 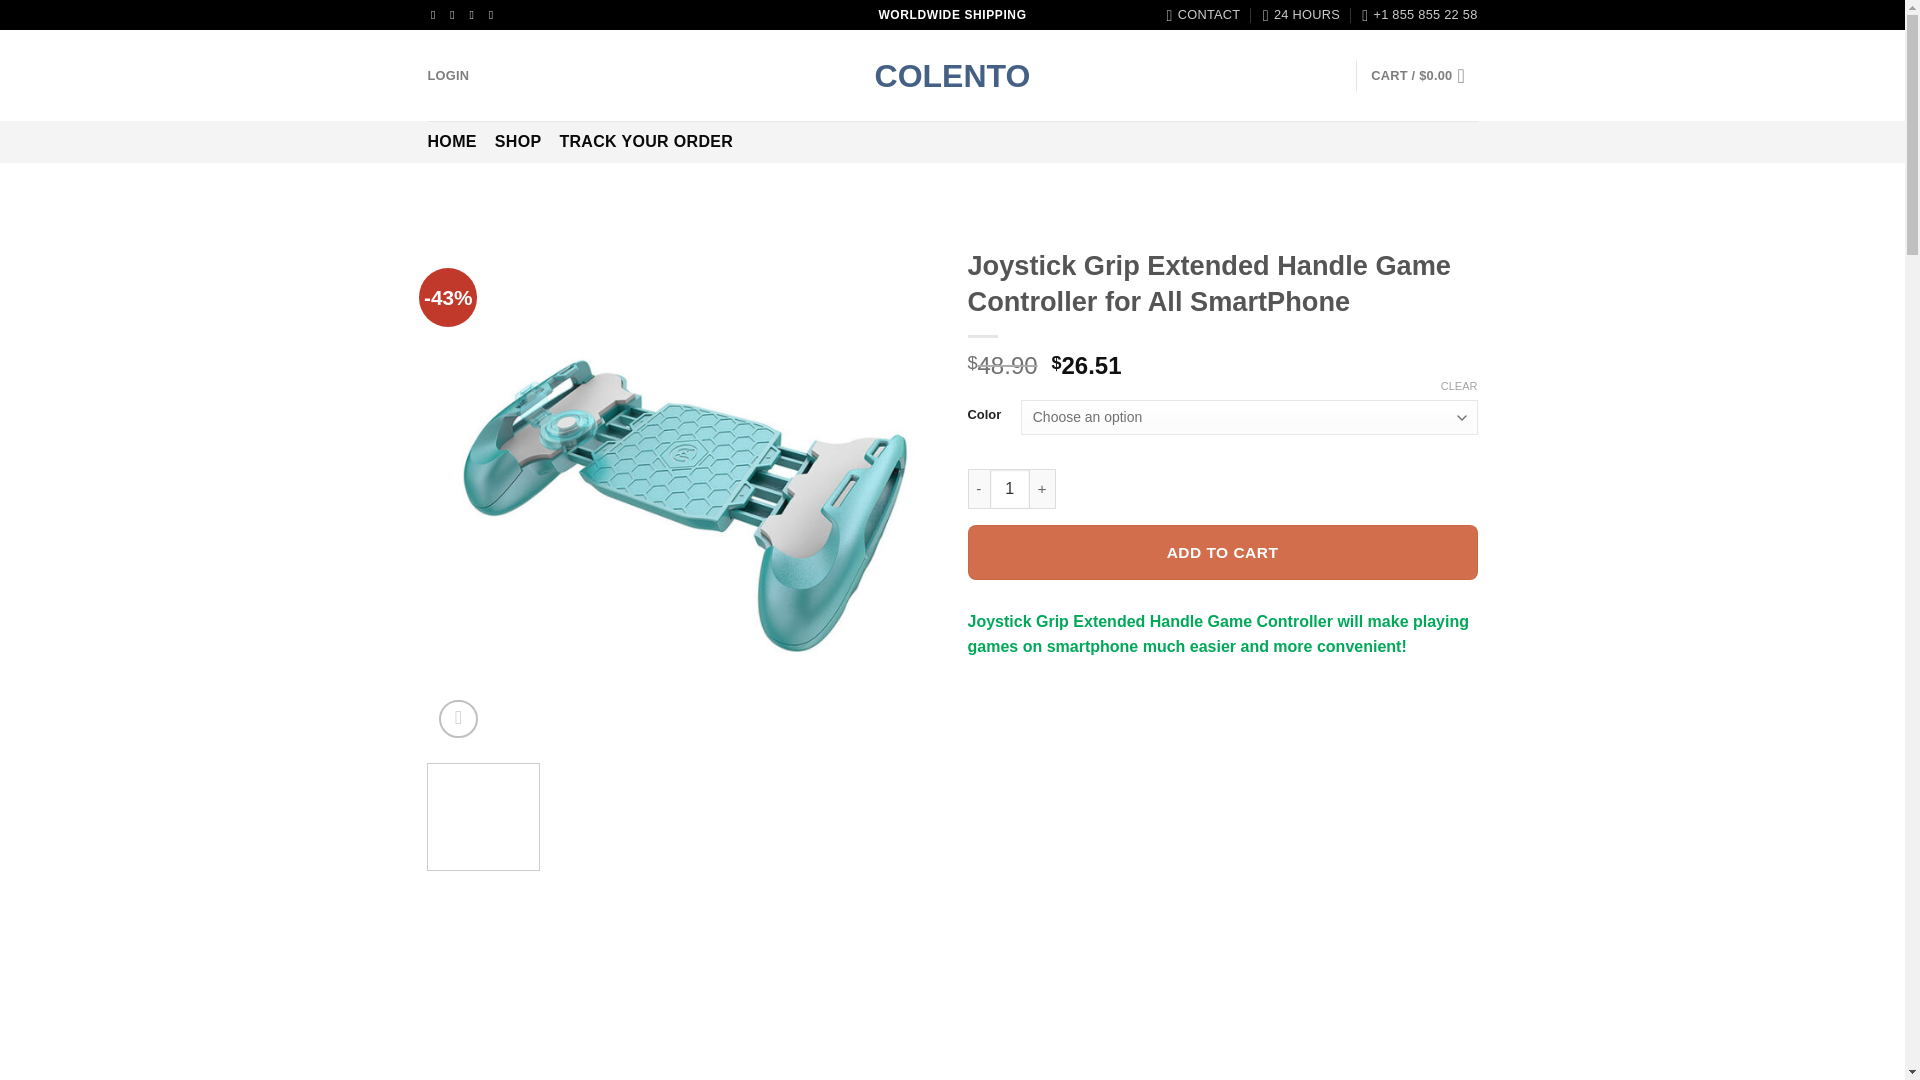 I want to click on ADD TO CART, so click(x=1222, y=552).